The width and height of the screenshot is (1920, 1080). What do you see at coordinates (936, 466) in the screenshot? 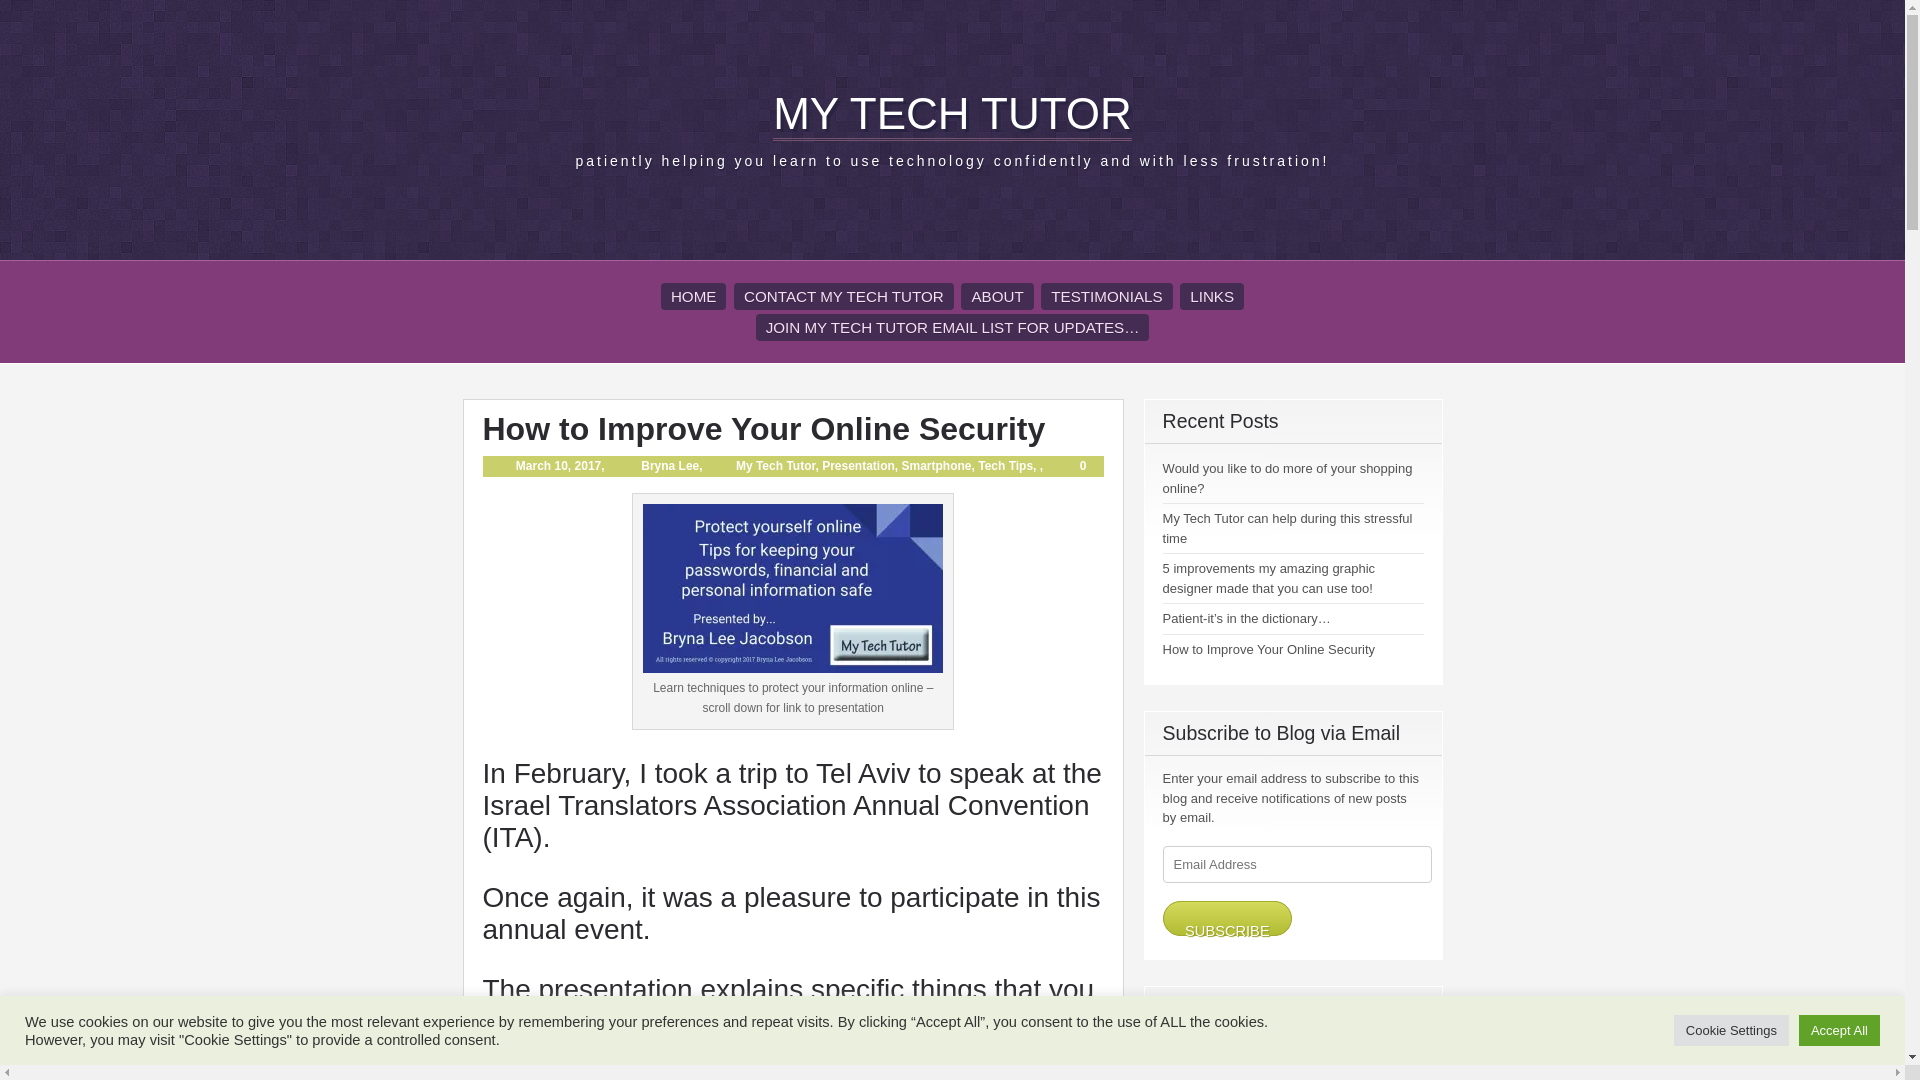
I see `Smartphone` at bounding box center [936, 466].